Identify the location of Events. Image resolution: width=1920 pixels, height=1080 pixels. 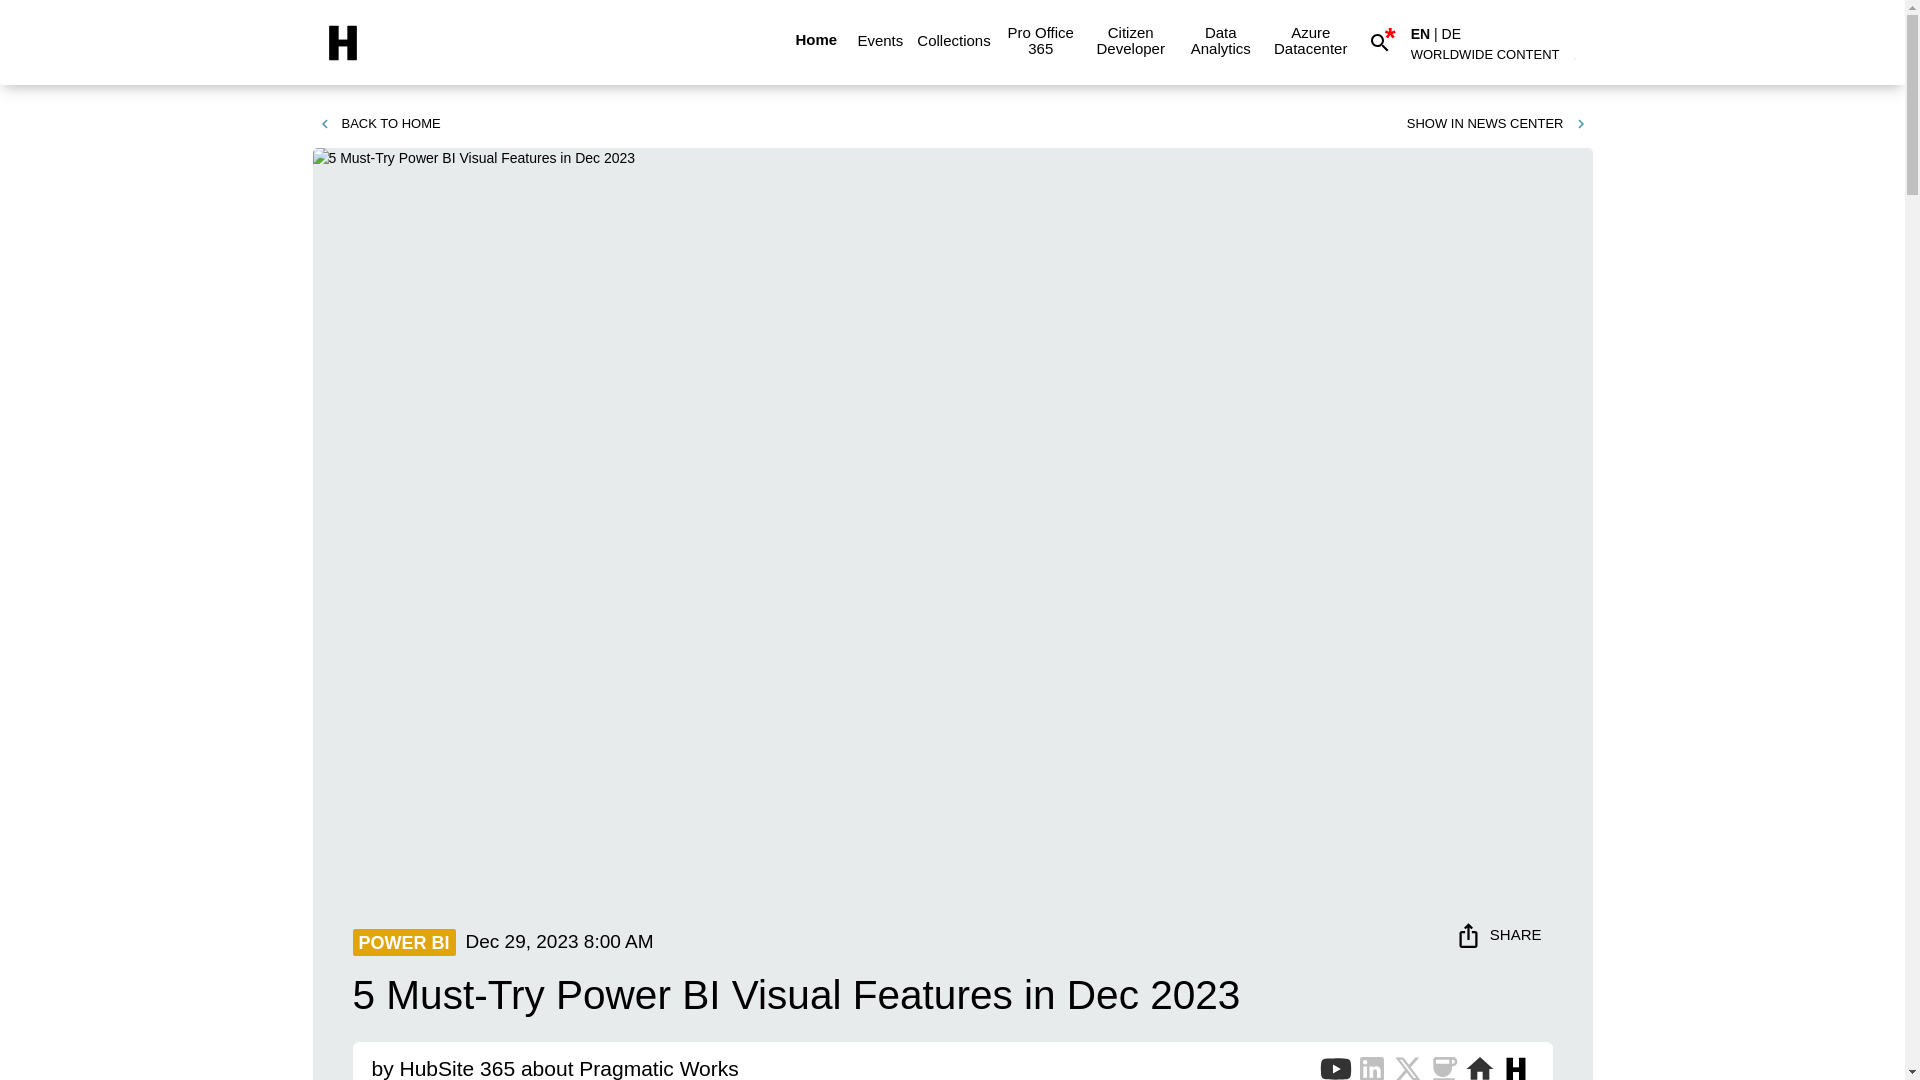
(880, 40).